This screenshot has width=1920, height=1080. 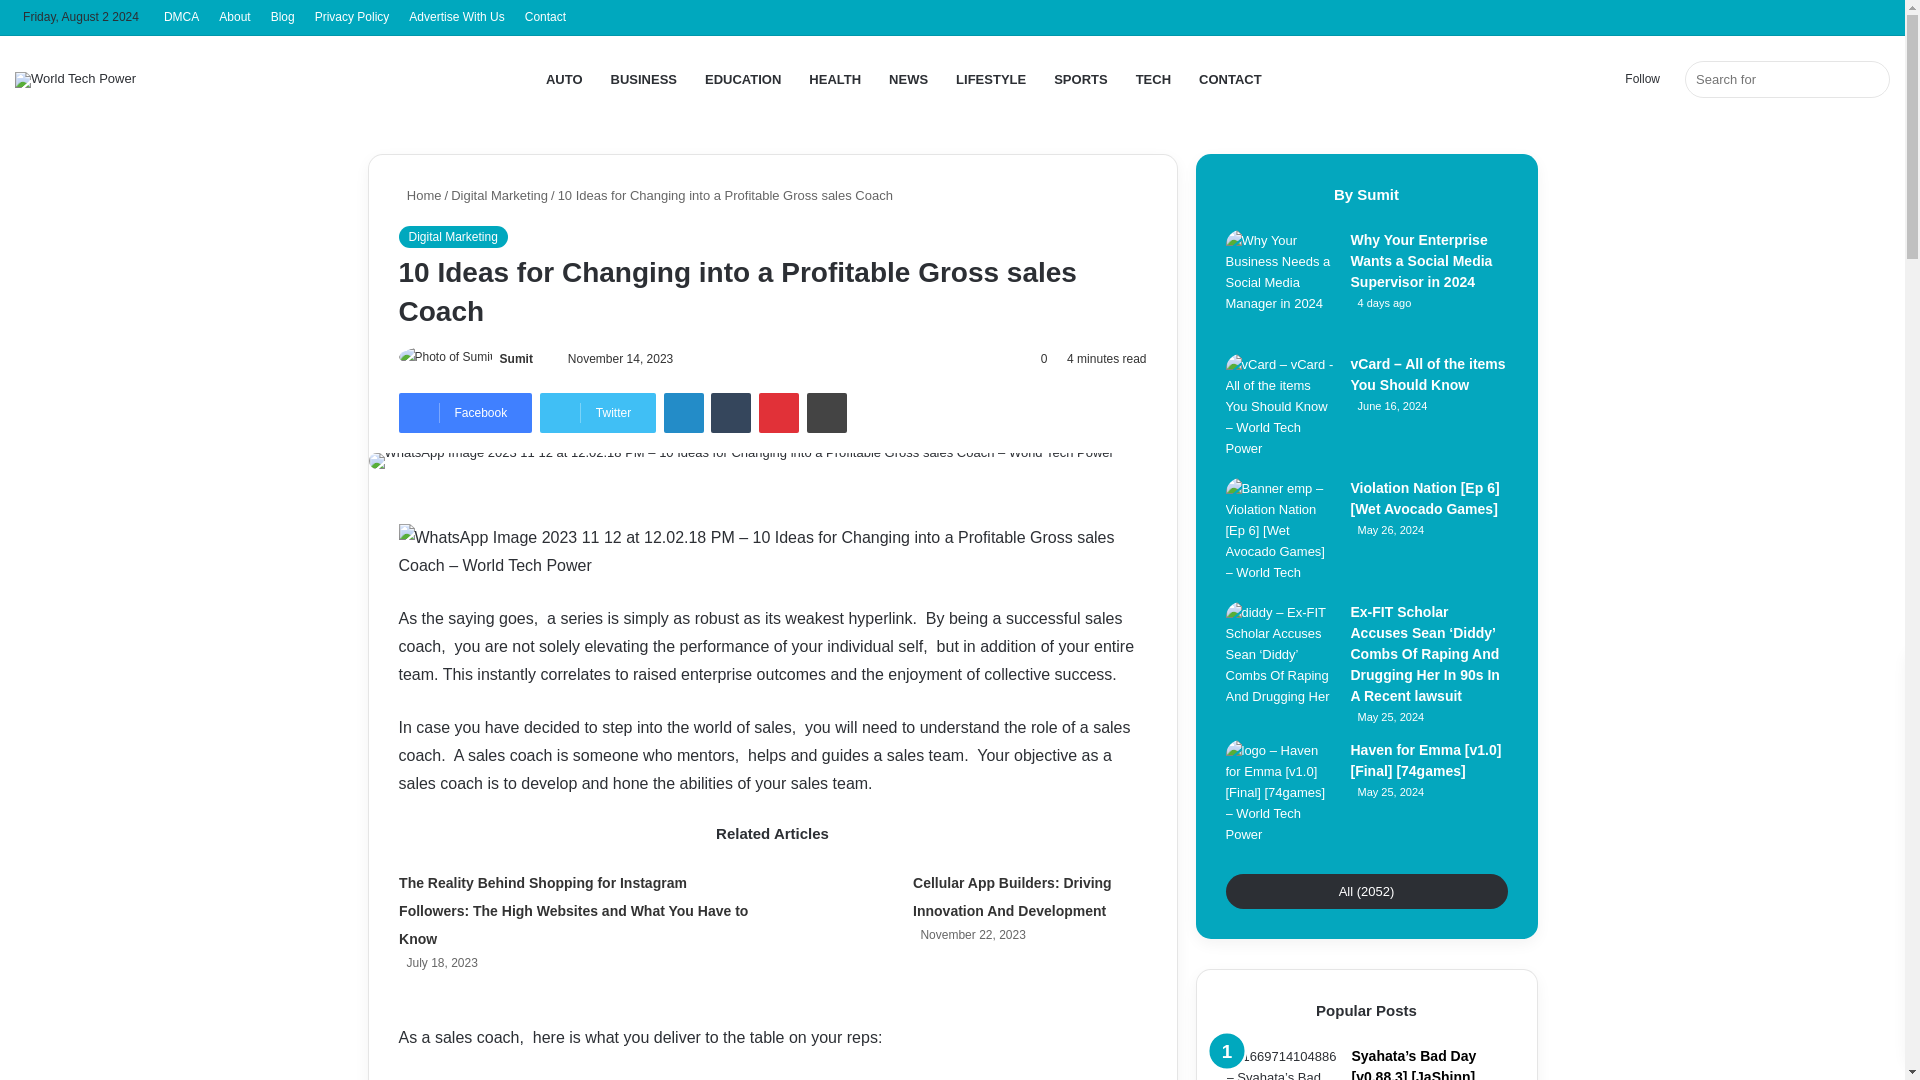 I want to click on HEALTH, so click(x=834, y=79).